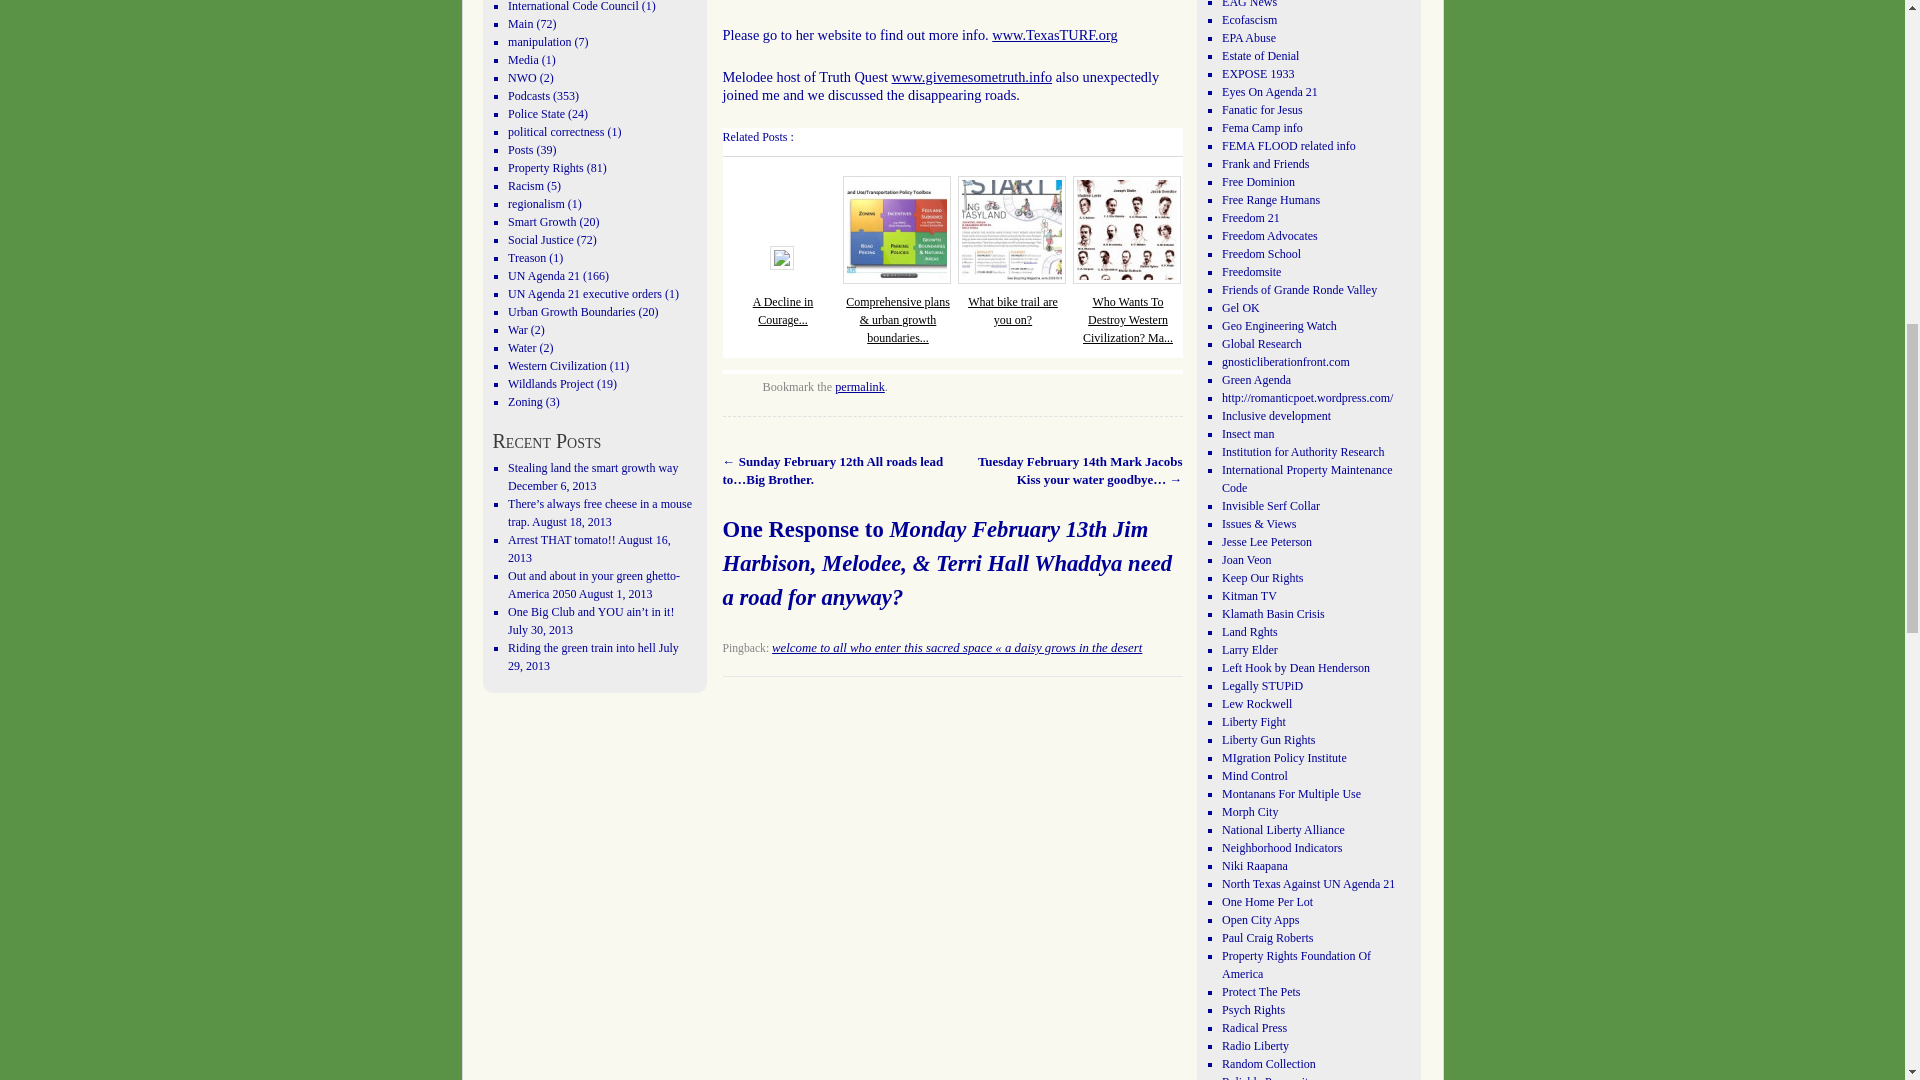 The width and height of the screenshot is (1920, 1080). I want to click on A Decline in Courage..., so click(783, 310).